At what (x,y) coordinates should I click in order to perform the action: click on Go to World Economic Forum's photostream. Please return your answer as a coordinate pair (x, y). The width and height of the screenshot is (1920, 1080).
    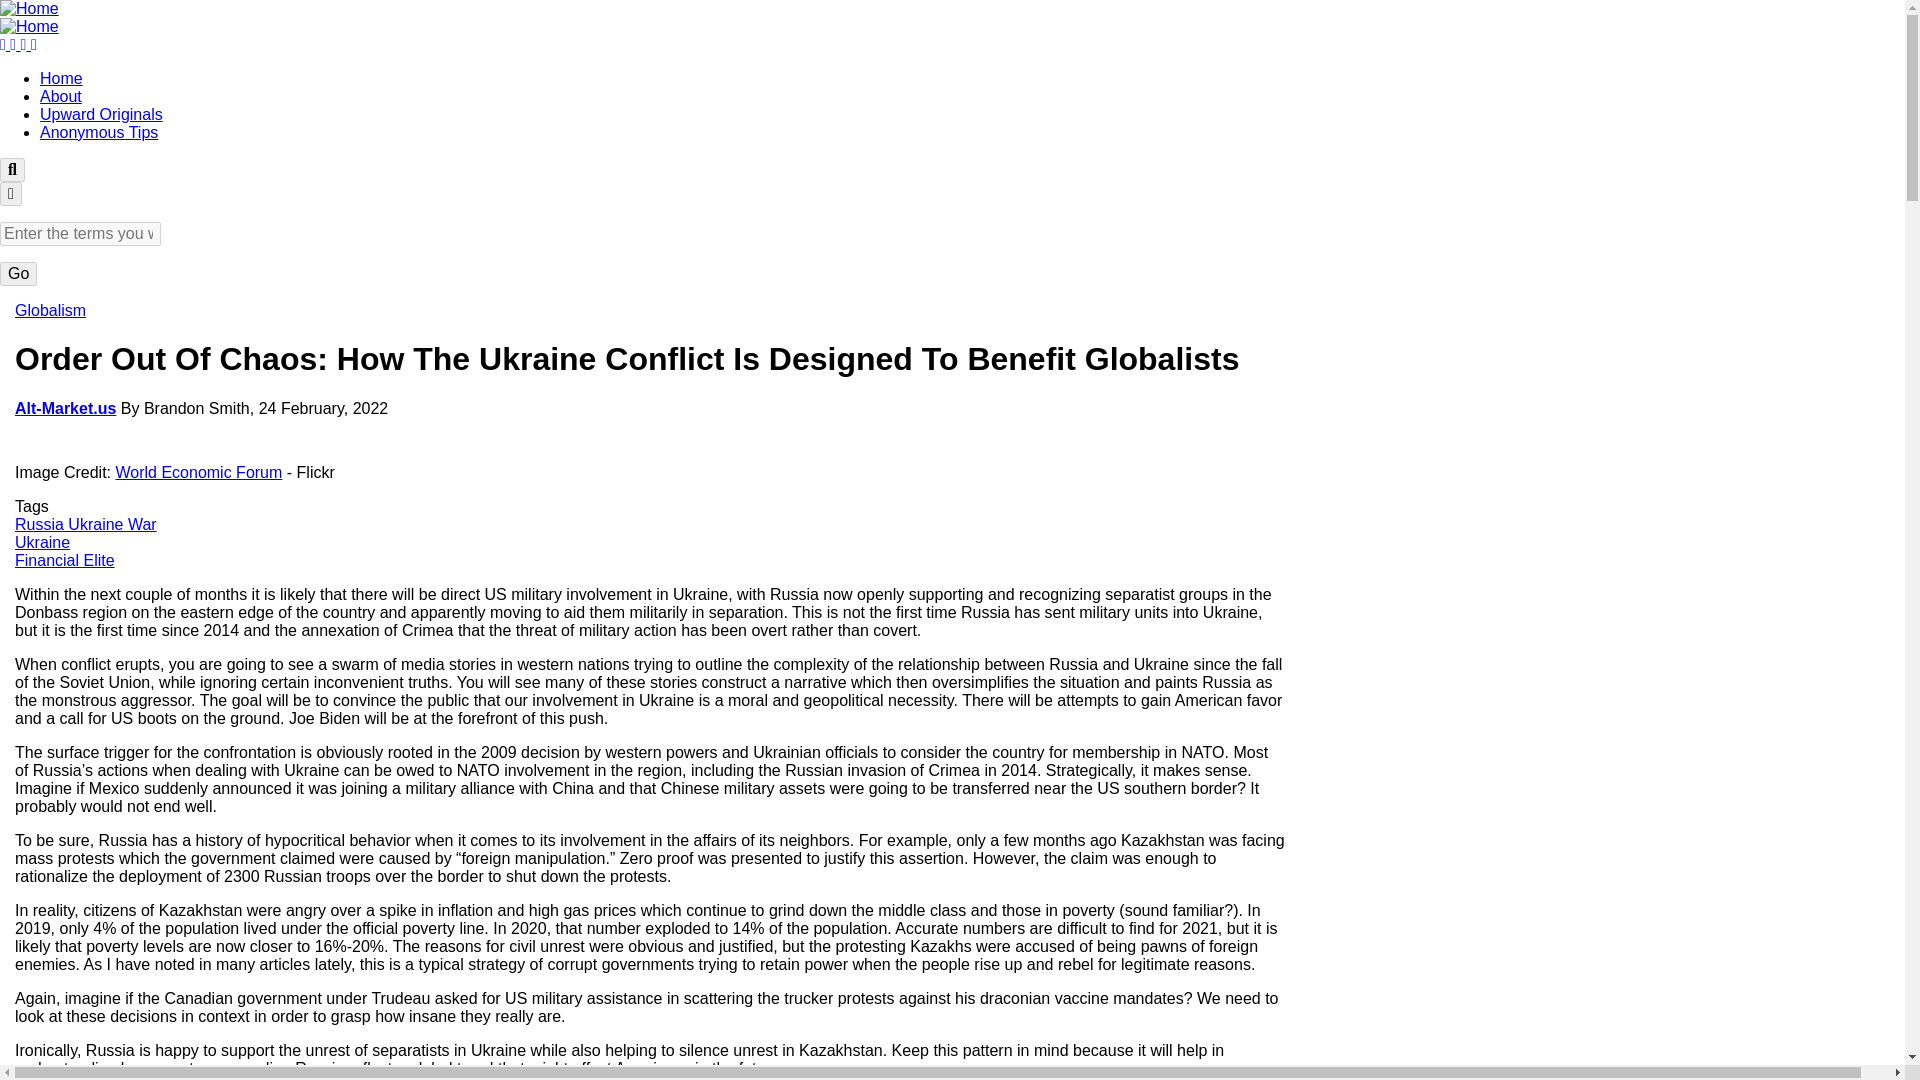
    Looking at the image, I should click on (198, 472).